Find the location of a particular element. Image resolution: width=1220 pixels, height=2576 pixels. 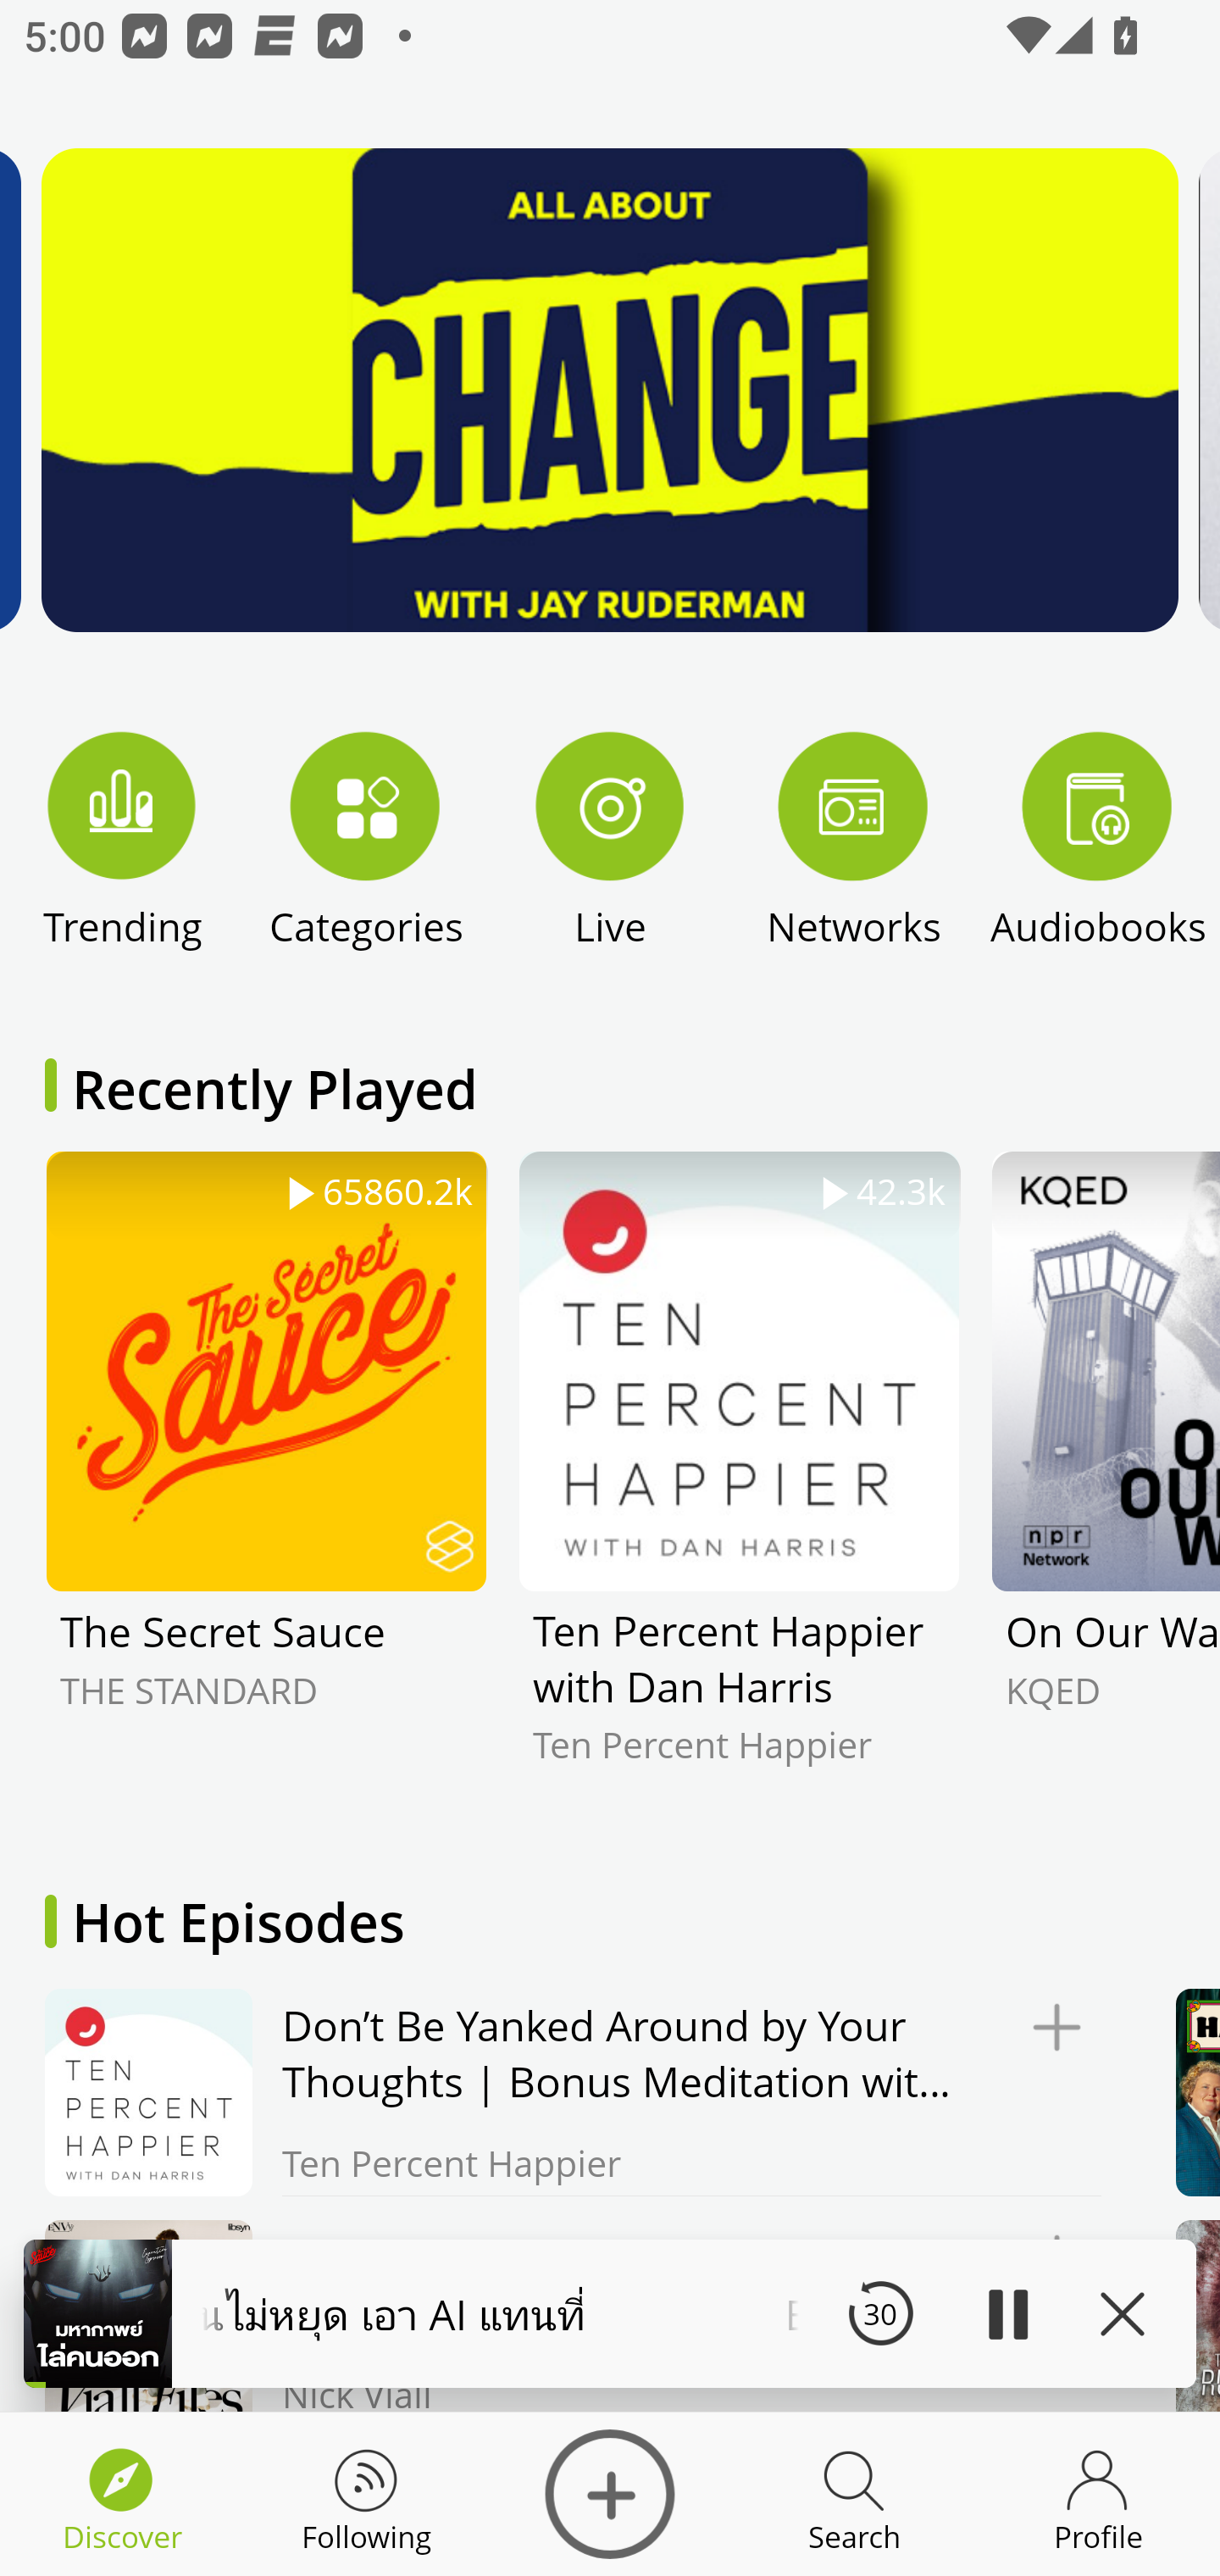

Discover Search is located at coordinates (854, 2495).